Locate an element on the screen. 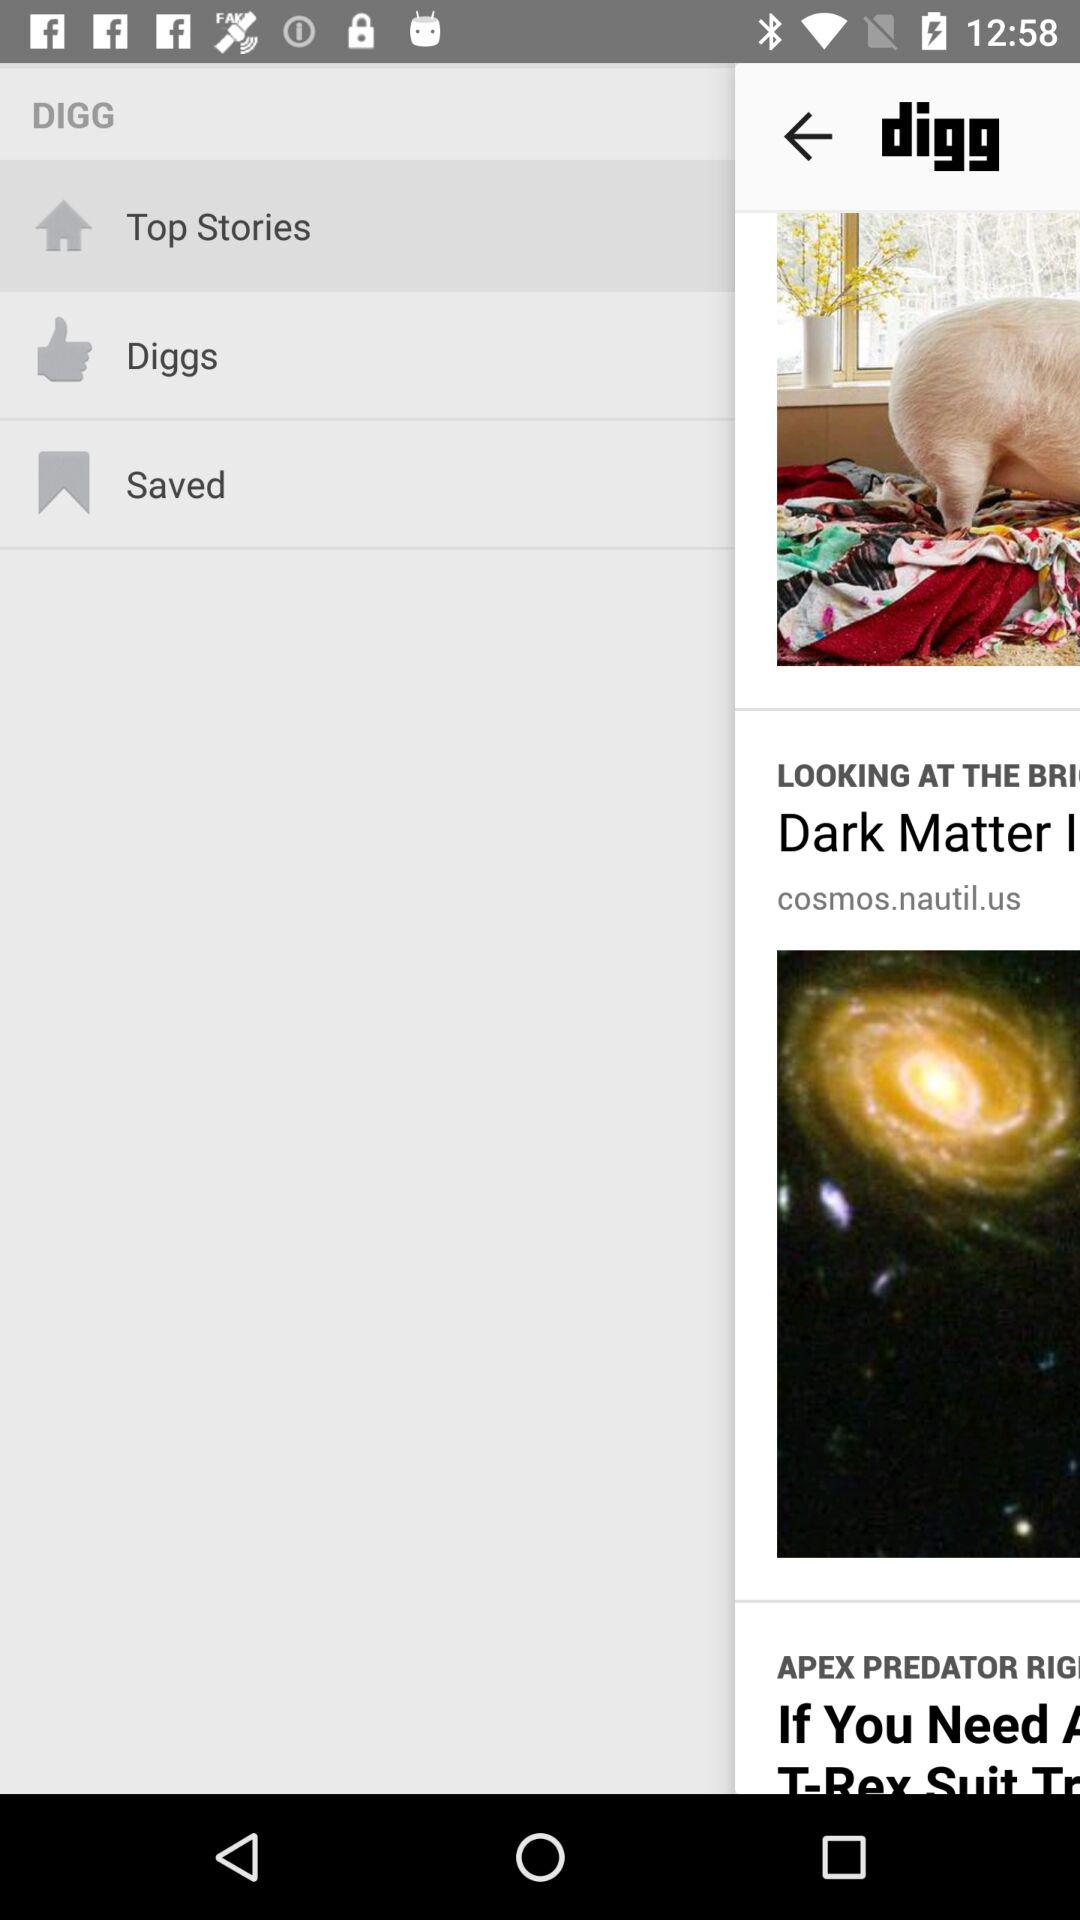  choose item next to the digg is located at coordinates (808, 136).